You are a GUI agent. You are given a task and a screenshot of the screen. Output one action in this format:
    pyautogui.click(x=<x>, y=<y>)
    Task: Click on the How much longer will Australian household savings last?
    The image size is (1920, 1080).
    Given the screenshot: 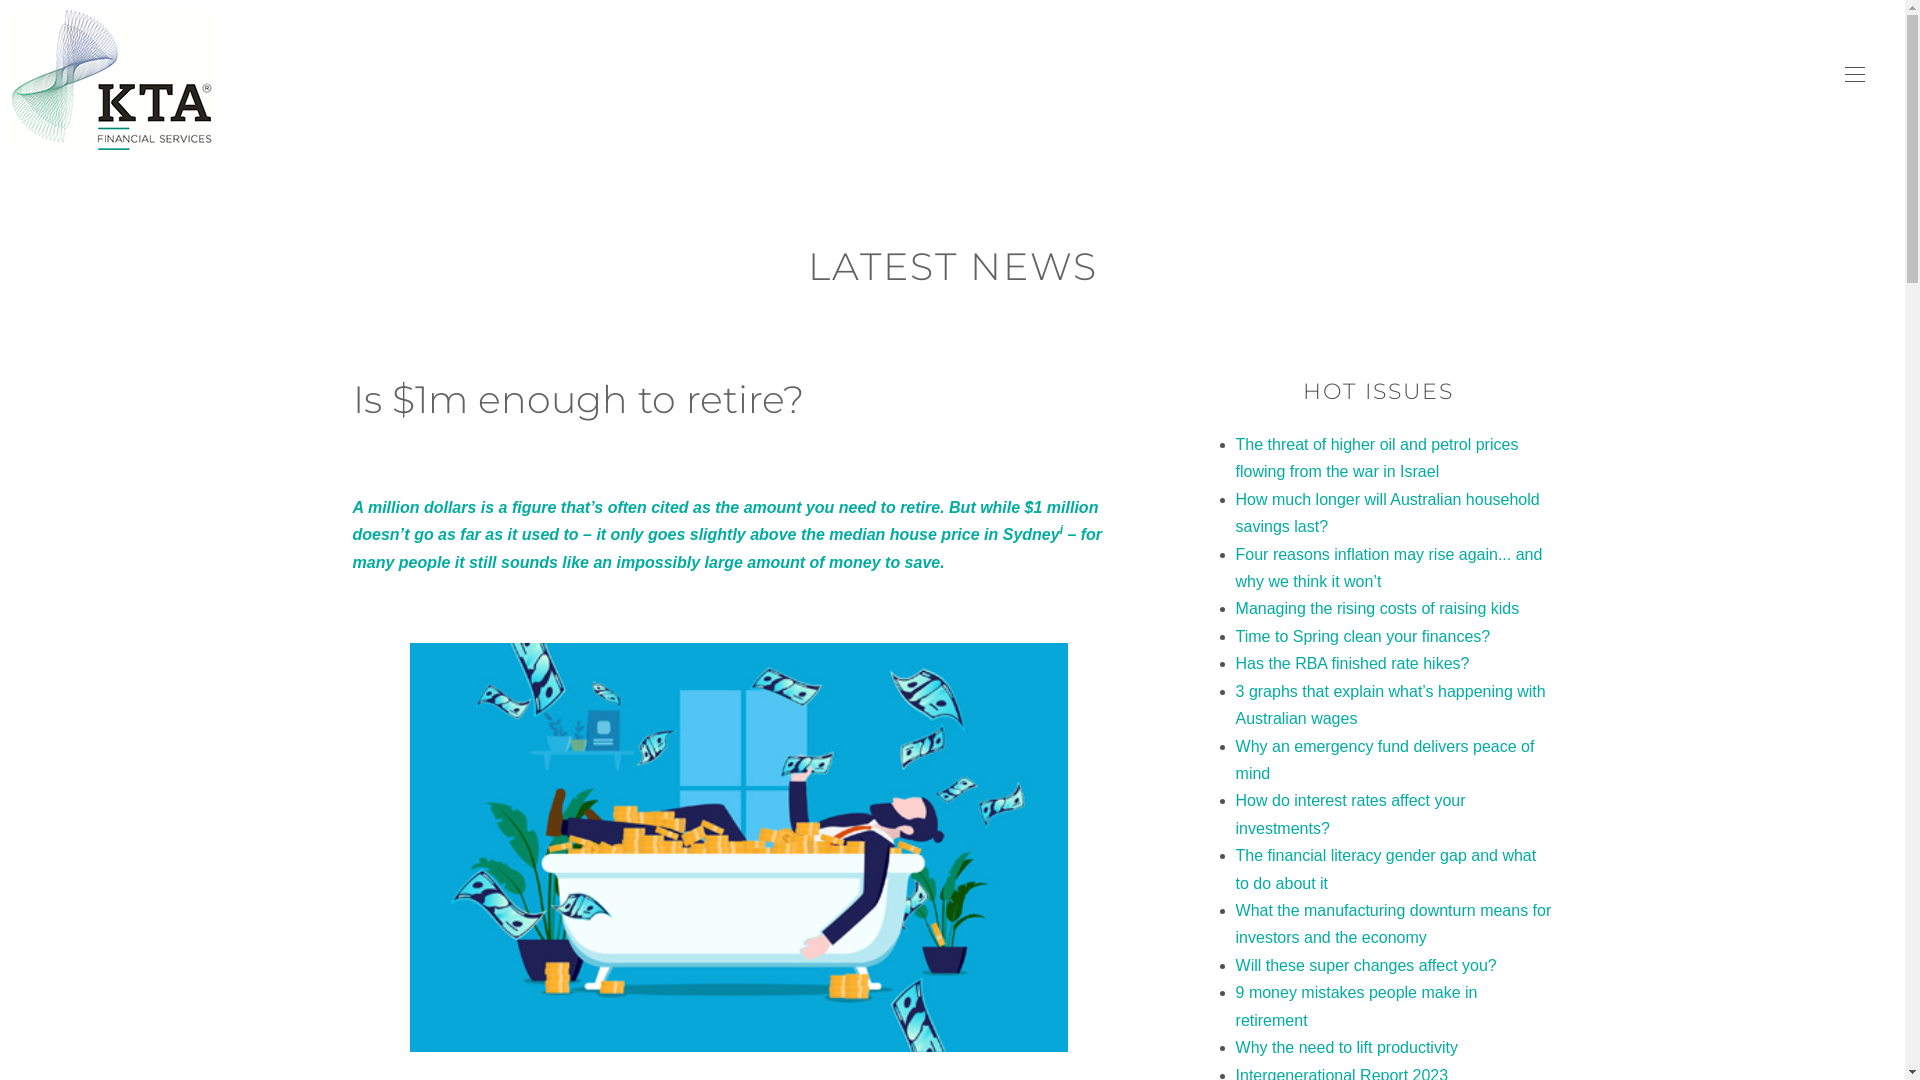 What is the action you would take?
    pyautogui.click(x=1388, y=513)
    